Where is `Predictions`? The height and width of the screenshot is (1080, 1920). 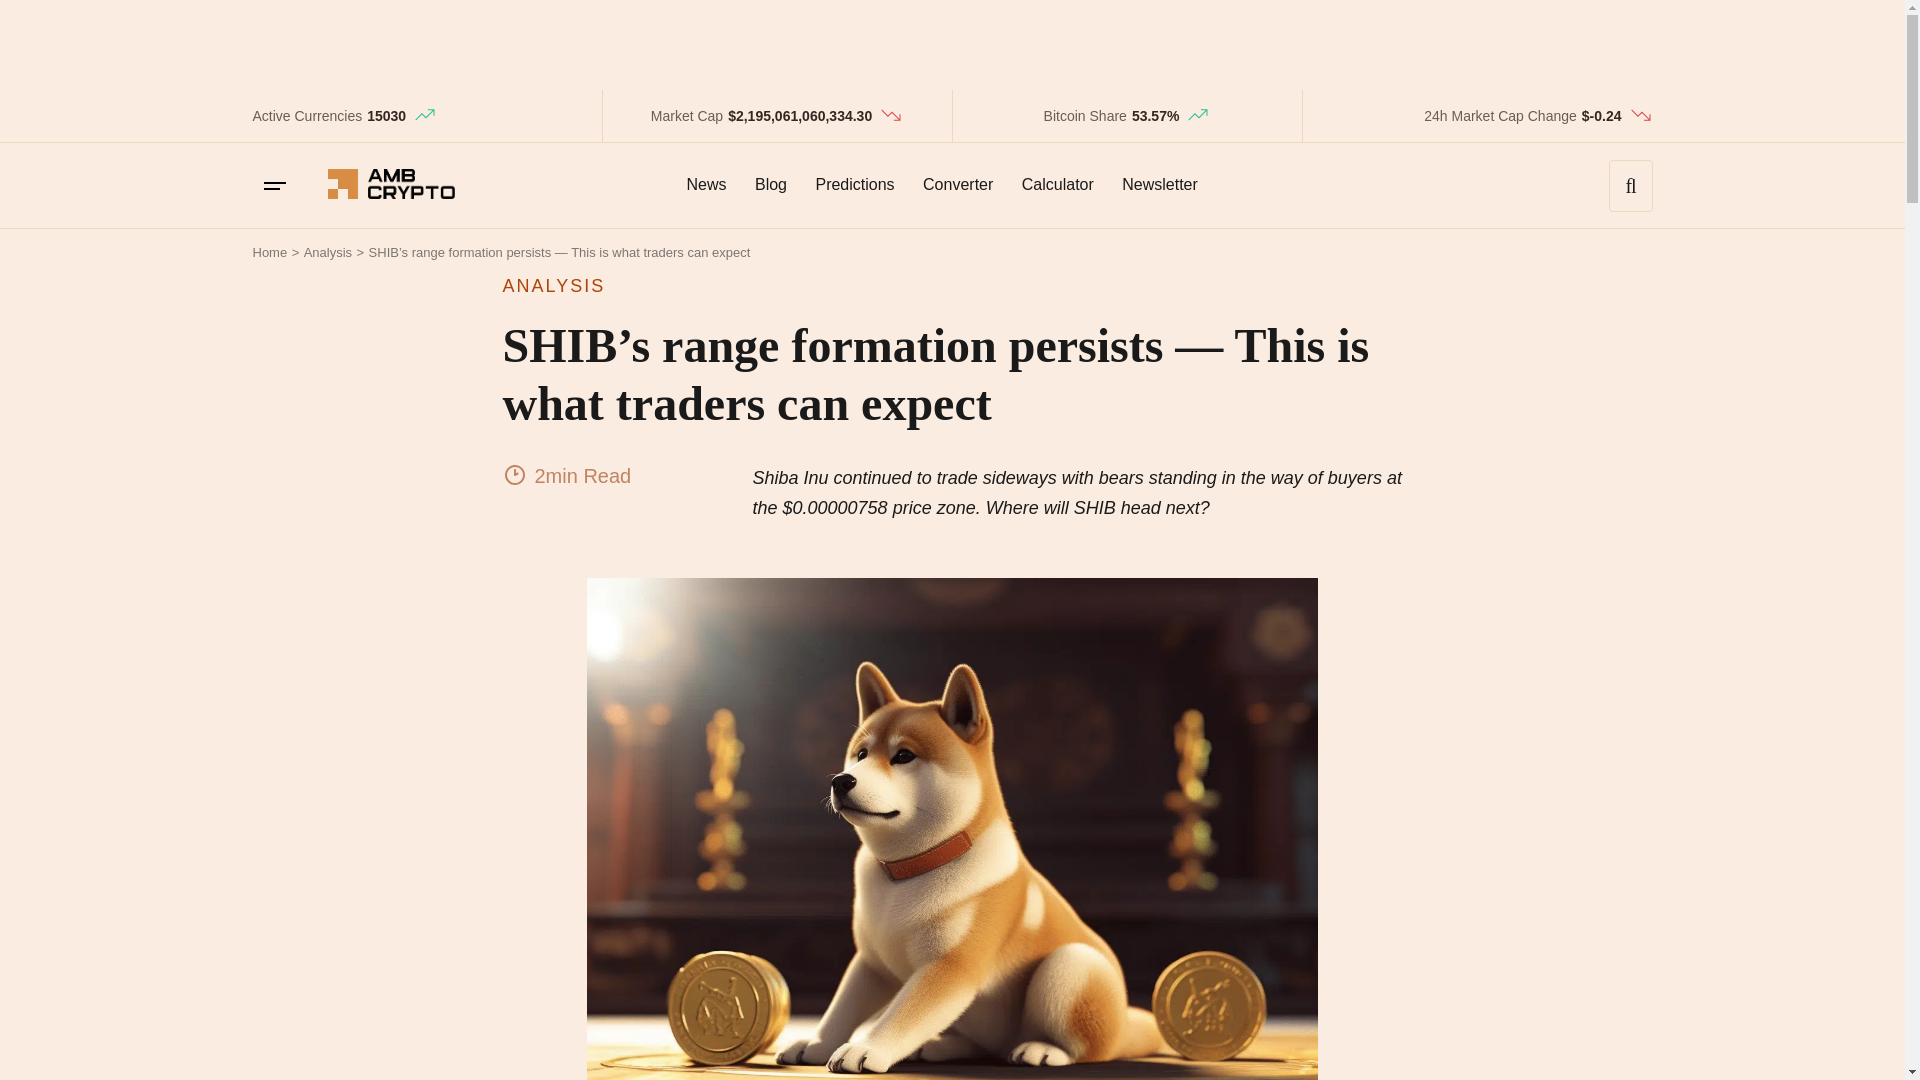
Predictions is located at coordinates (854, 184).